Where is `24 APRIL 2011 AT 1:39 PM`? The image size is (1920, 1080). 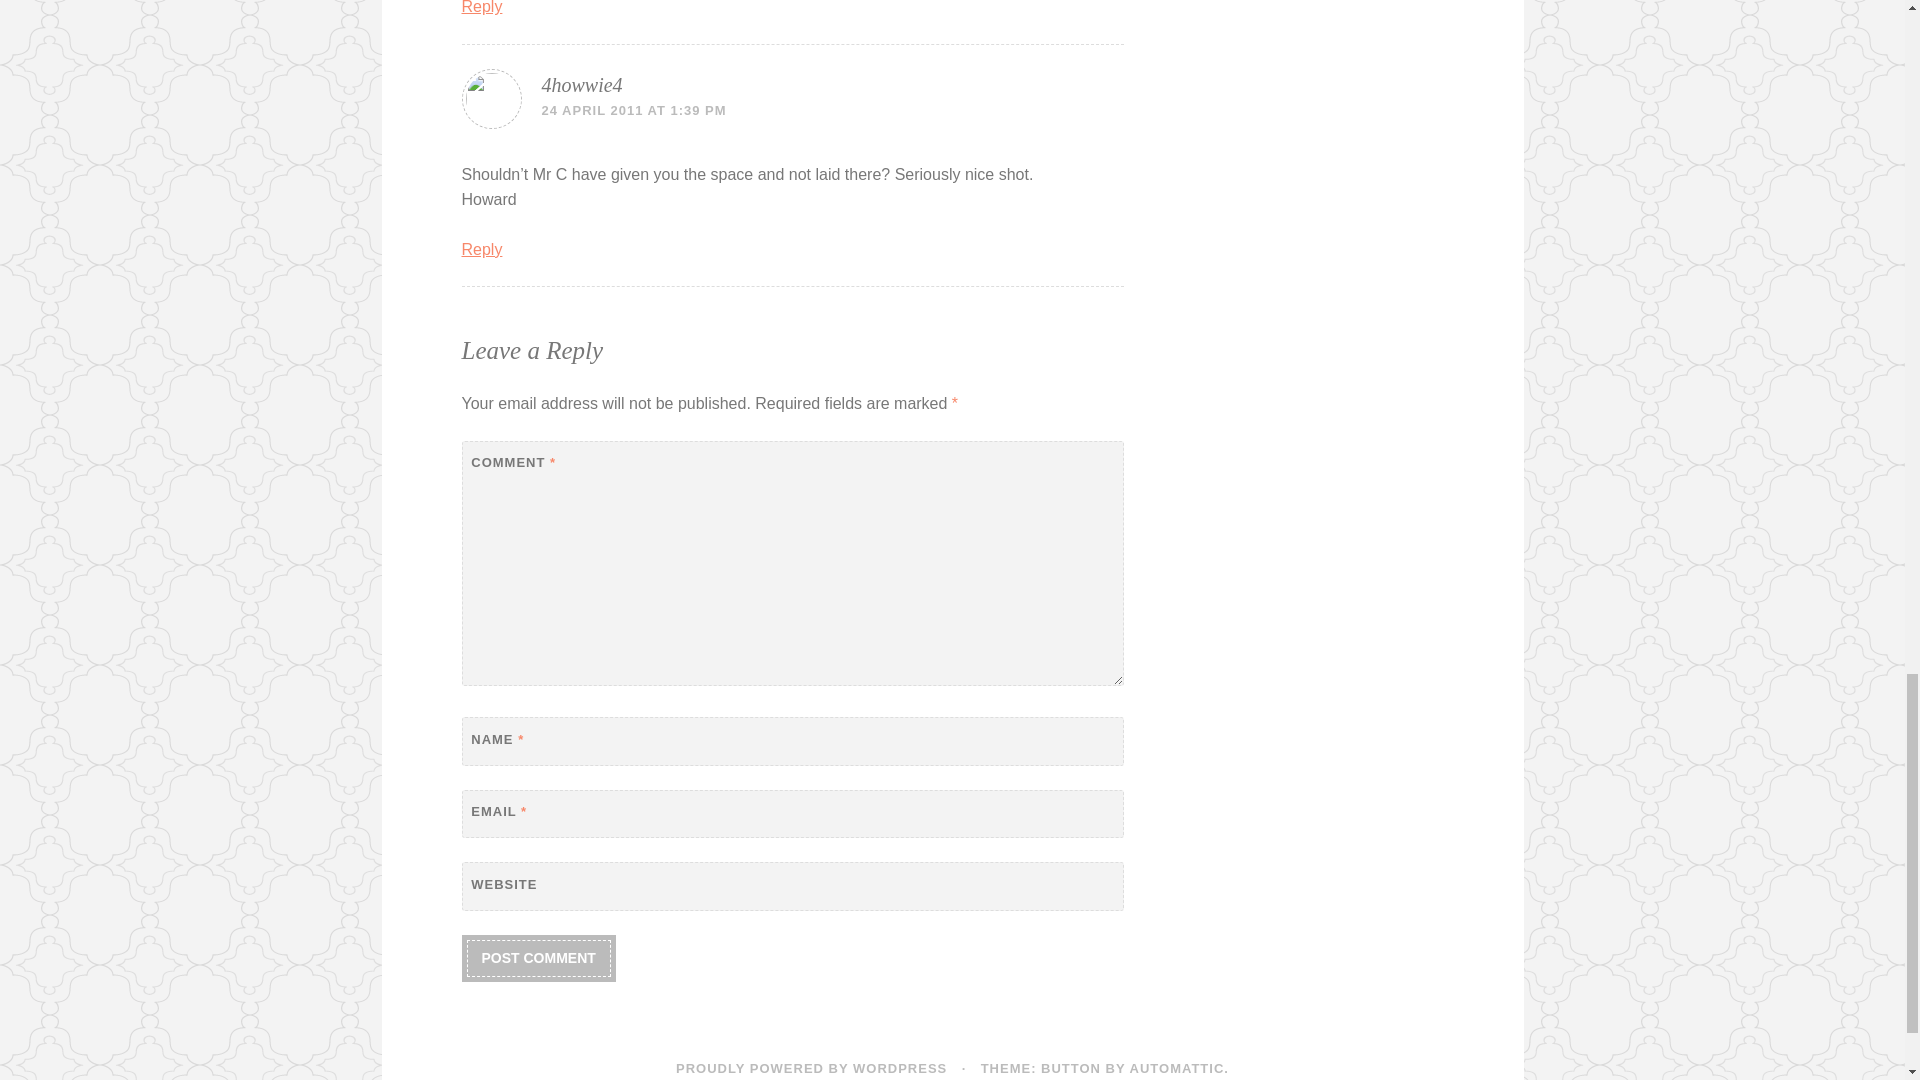 24 APRIL 2011 AT 1:39 PM is located at coordinates (634, 110).